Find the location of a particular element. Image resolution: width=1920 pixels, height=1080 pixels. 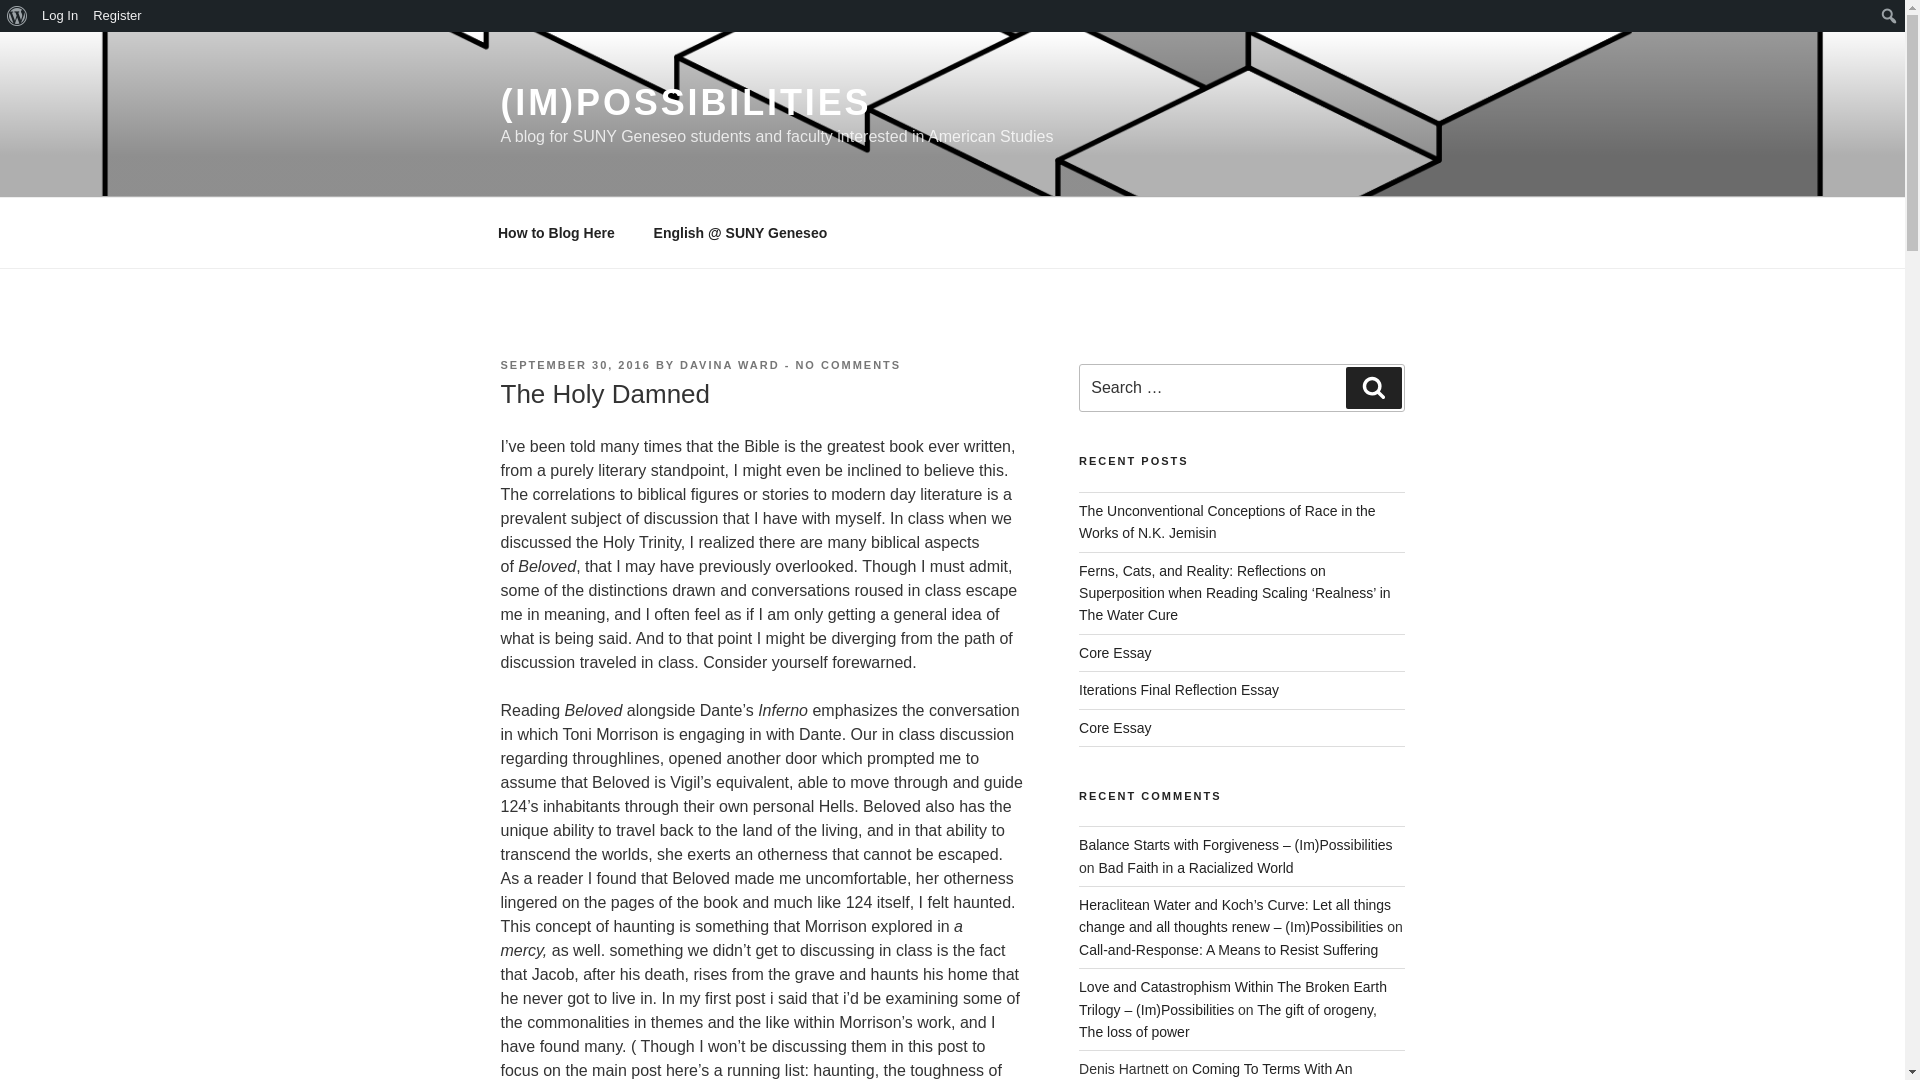

DAVINA WARD is located at coordinates (1114, 652).